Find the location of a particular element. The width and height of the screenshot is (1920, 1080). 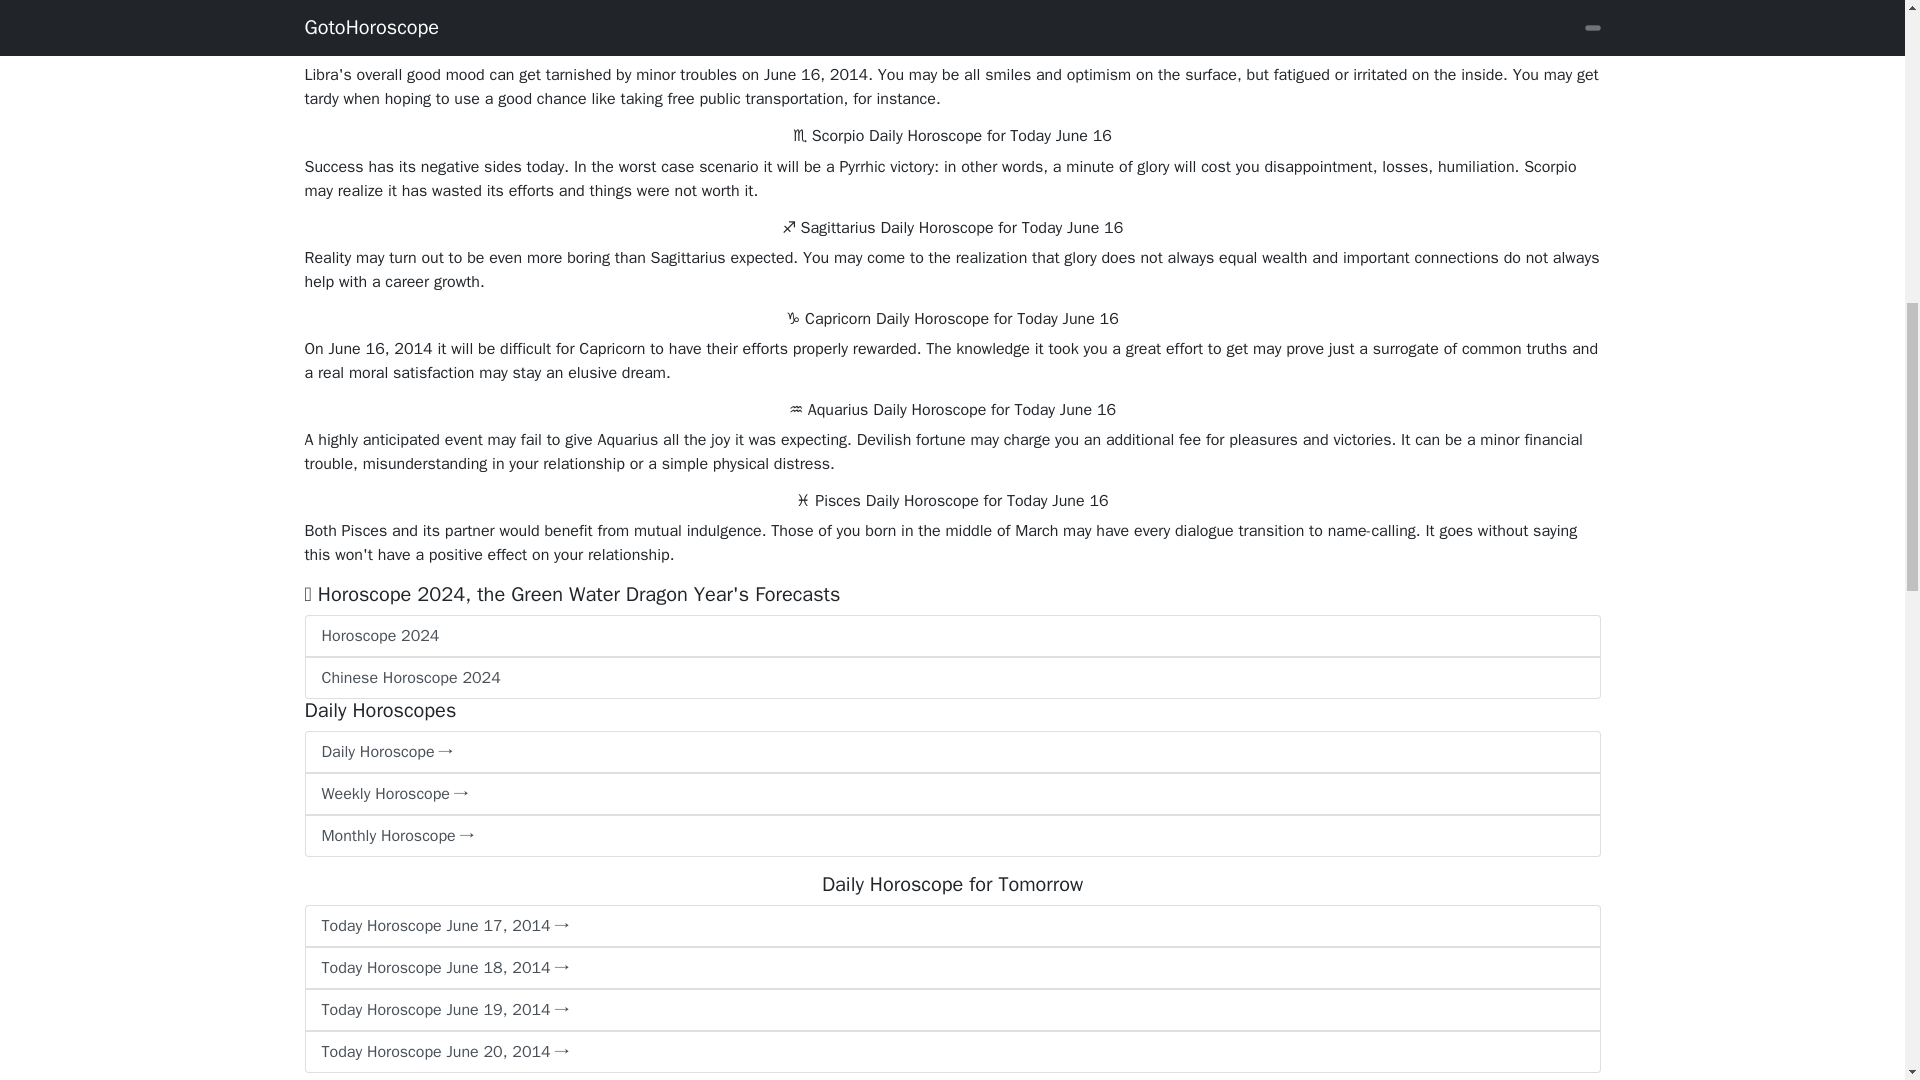

Today Horoscope June 19, 2014 is located at coordinates (951, 1010).